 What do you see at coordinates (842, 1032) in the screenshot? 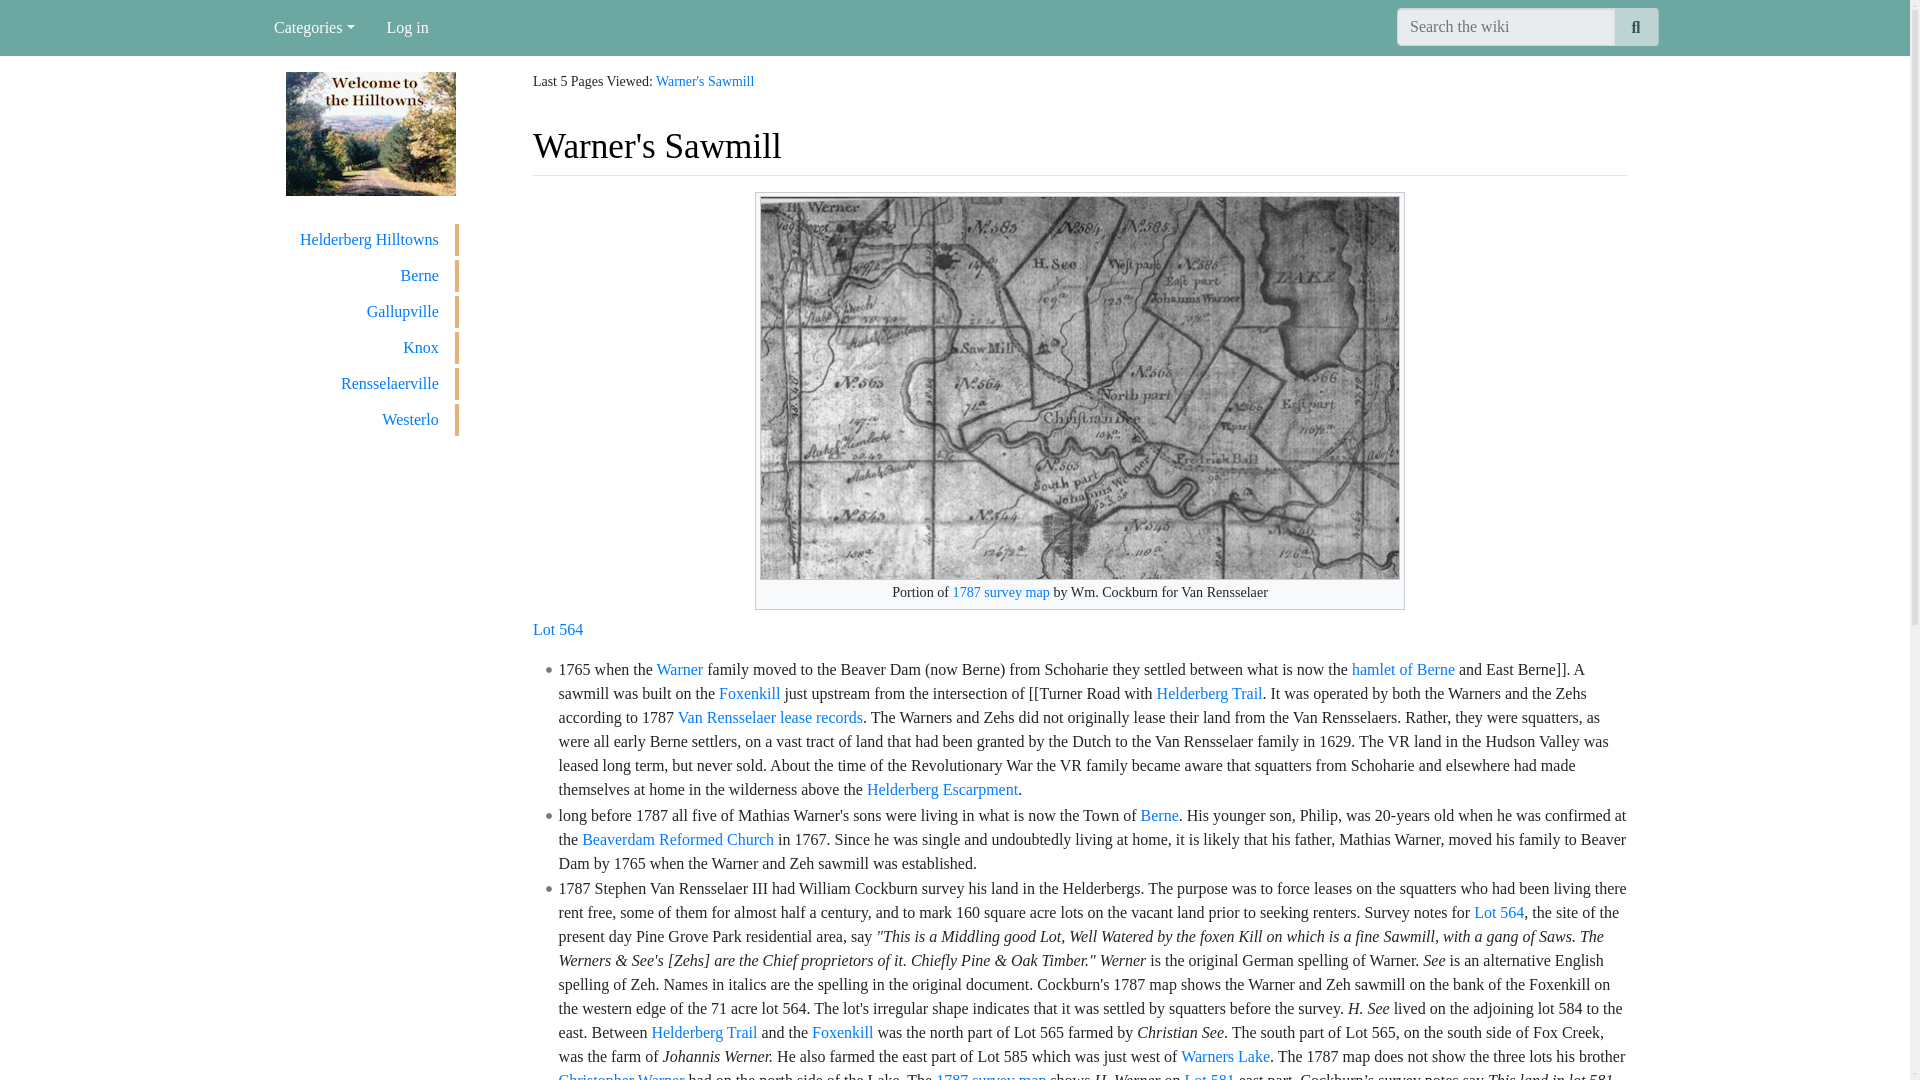
I see `Foxenkill` at bounding box center [842, 1032].